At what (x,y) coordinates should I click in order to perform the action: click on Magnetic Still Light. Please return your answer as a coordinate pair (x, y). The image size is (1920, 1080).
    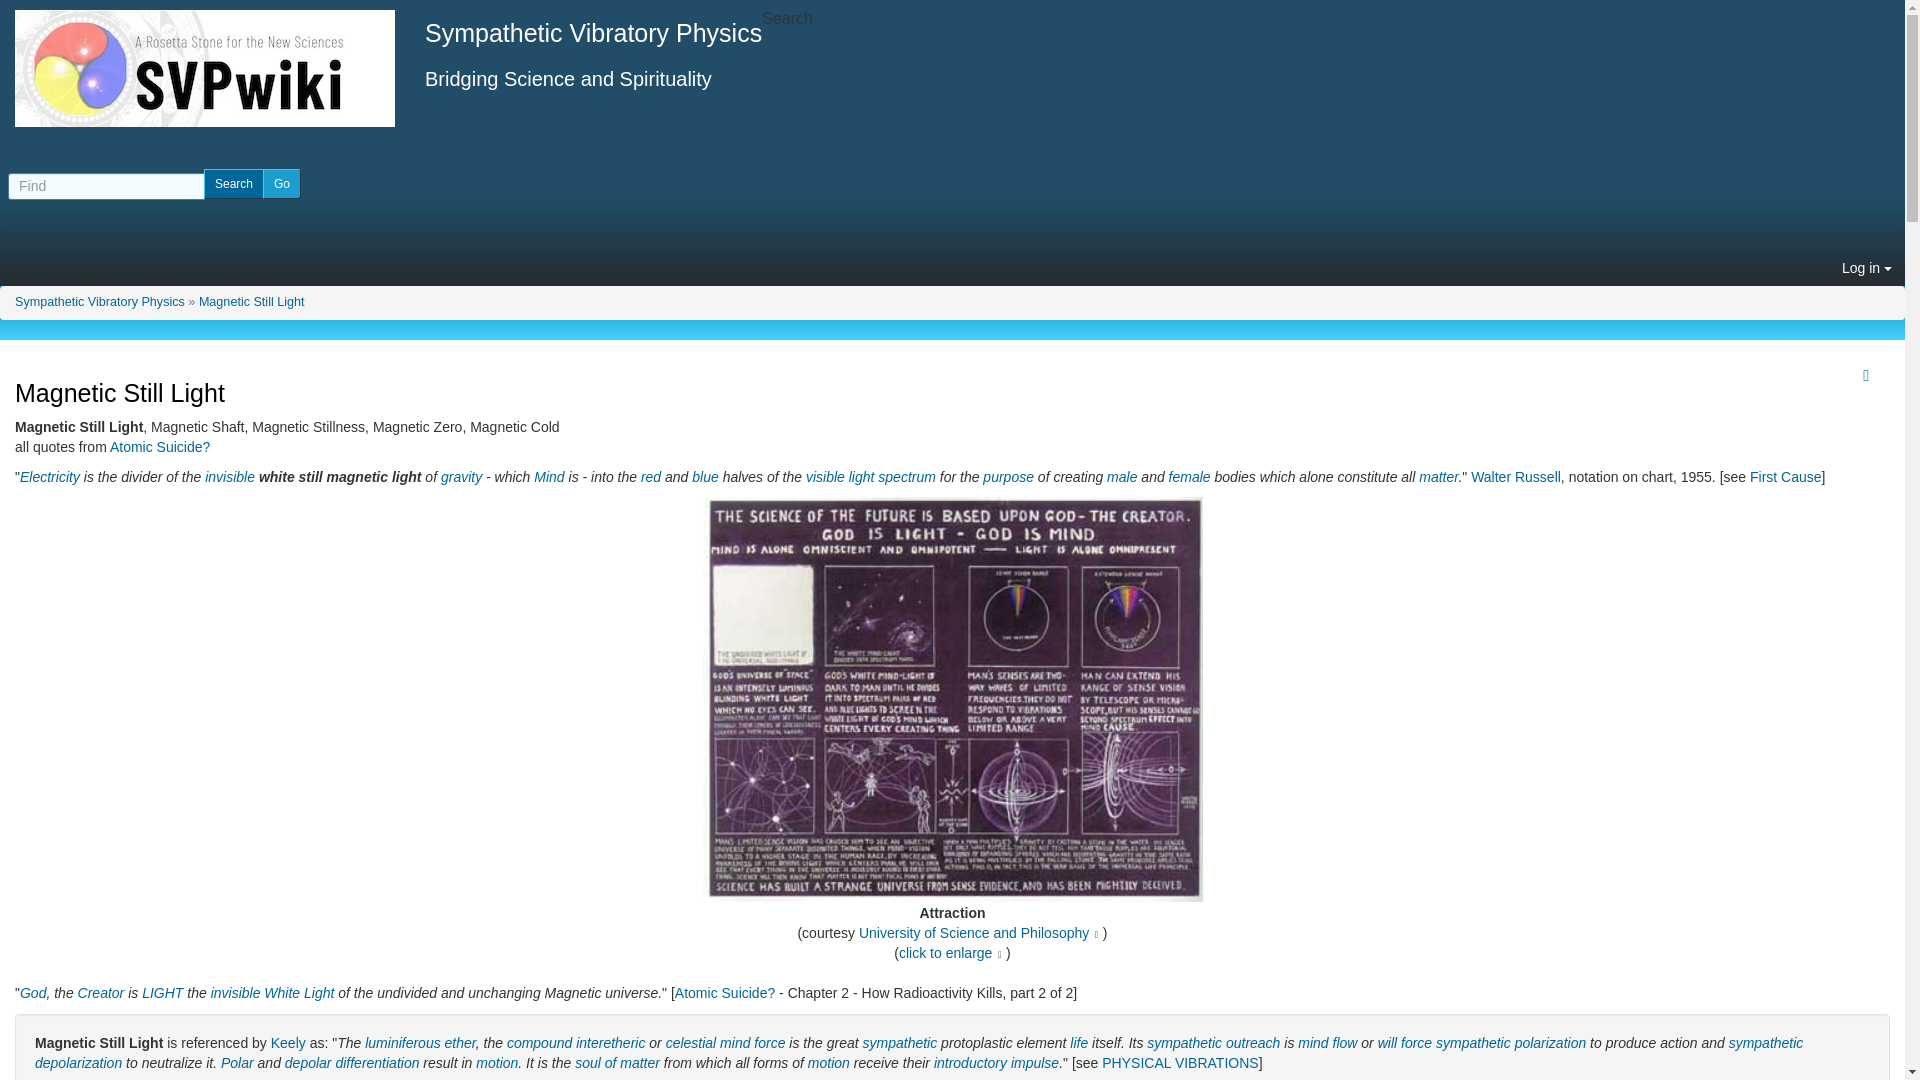
    Looking at the image, I should click on (252, 301).